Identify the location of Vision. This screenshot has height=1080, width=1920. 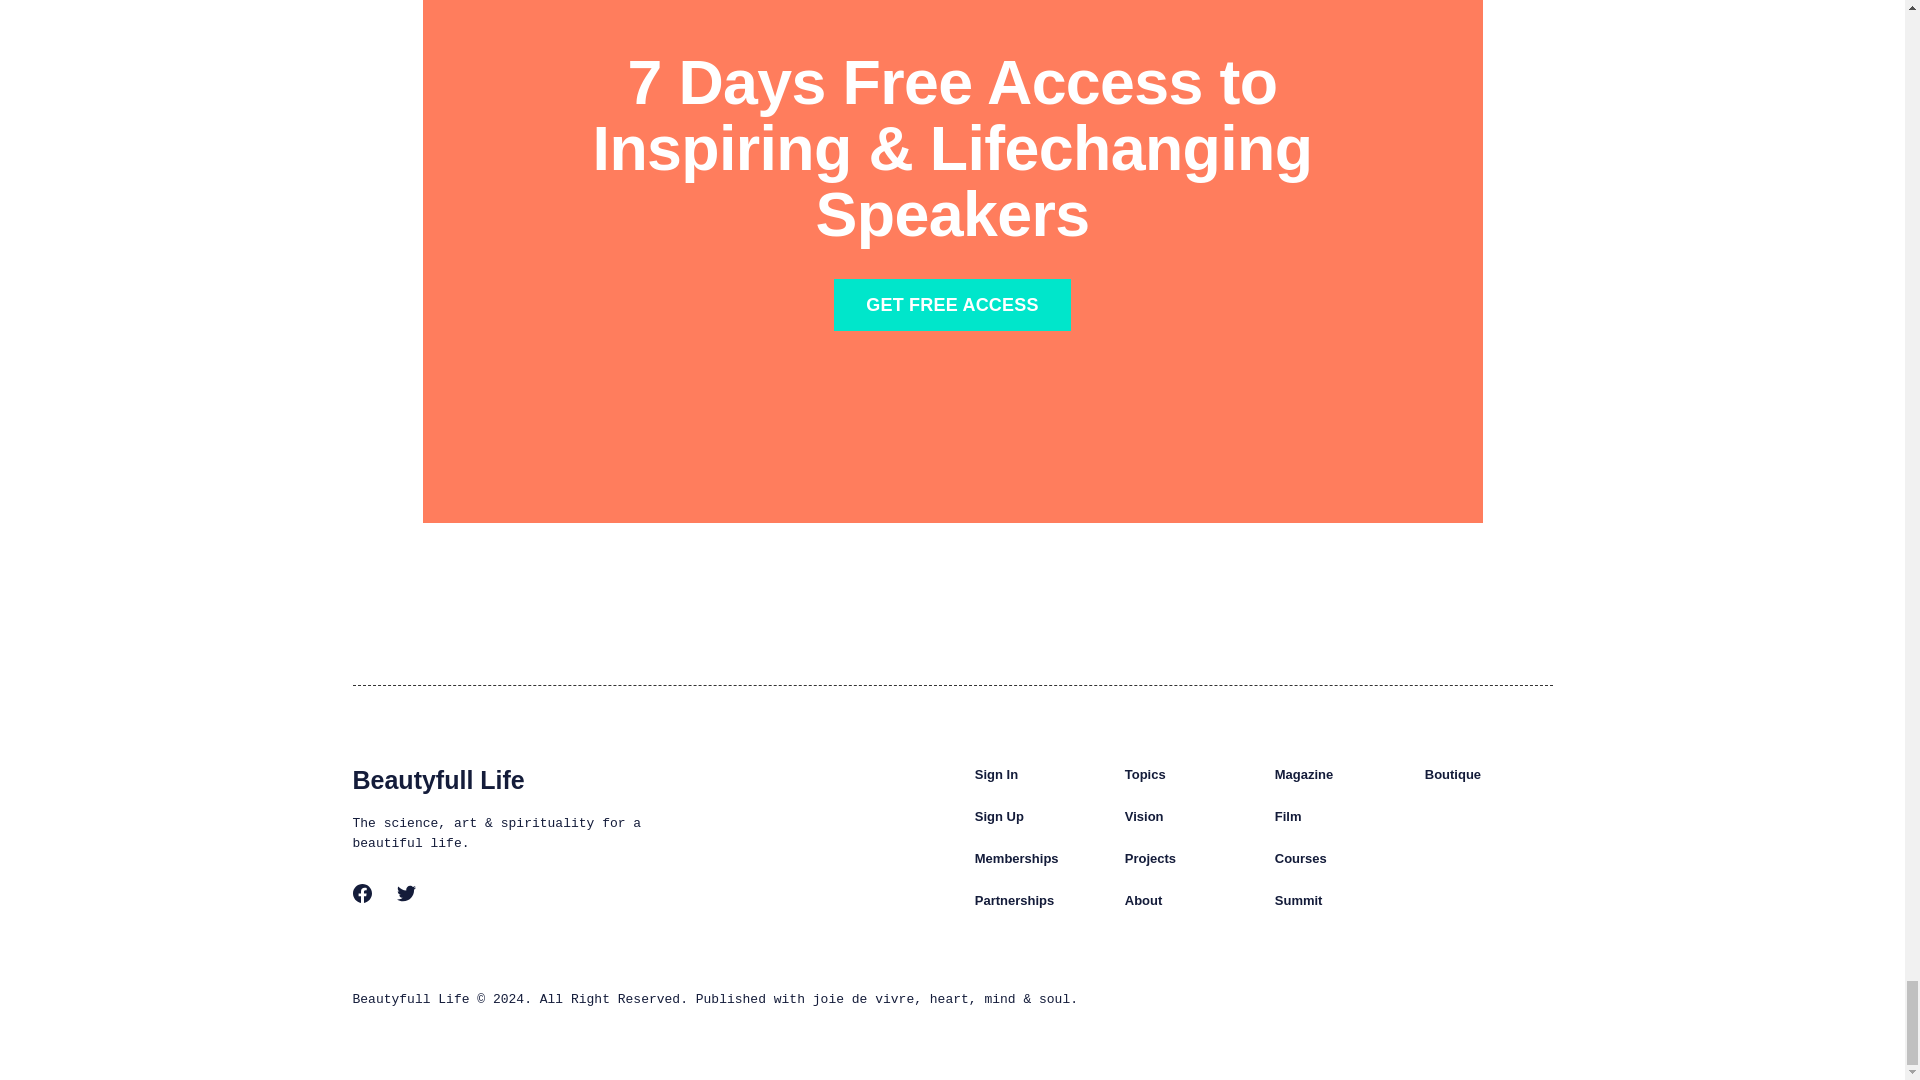
(1144, 816).